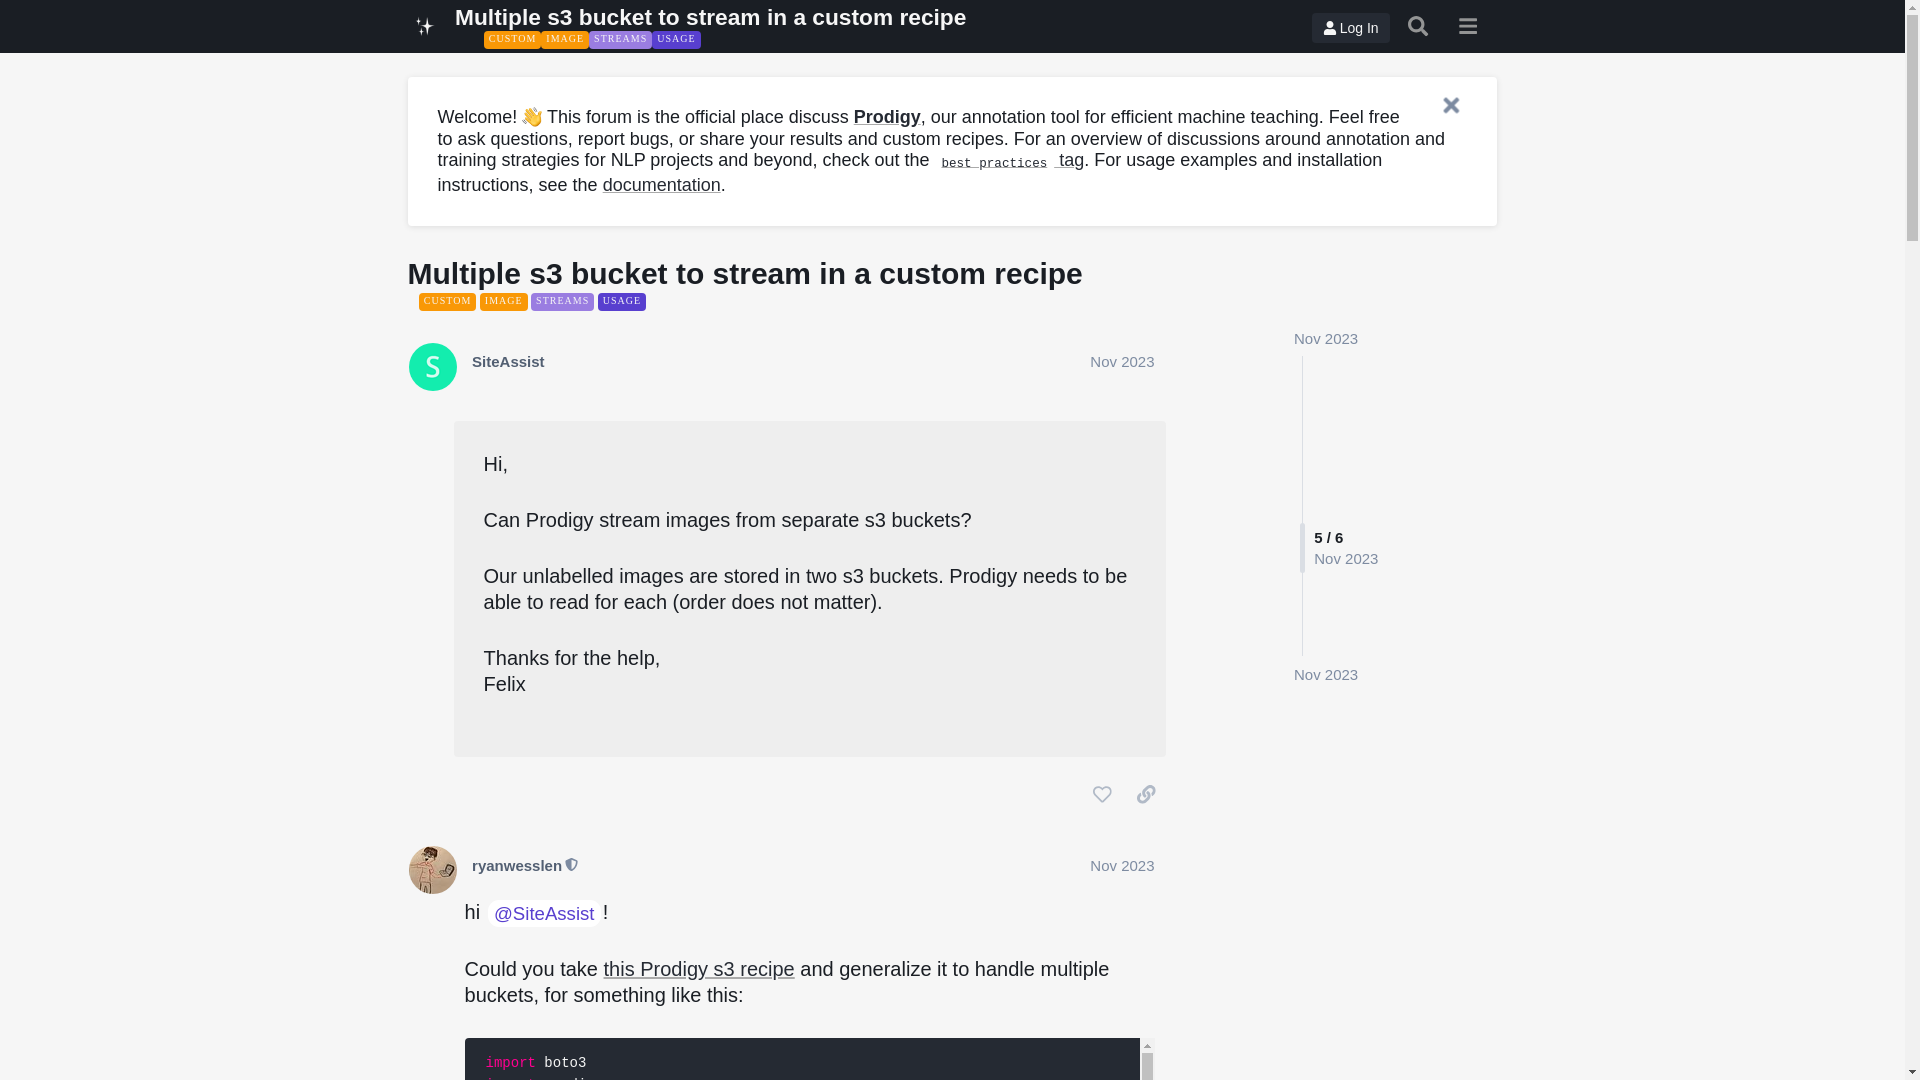 The image size is (1920, 1080). I want to click on Log In, so click(1350, 28).